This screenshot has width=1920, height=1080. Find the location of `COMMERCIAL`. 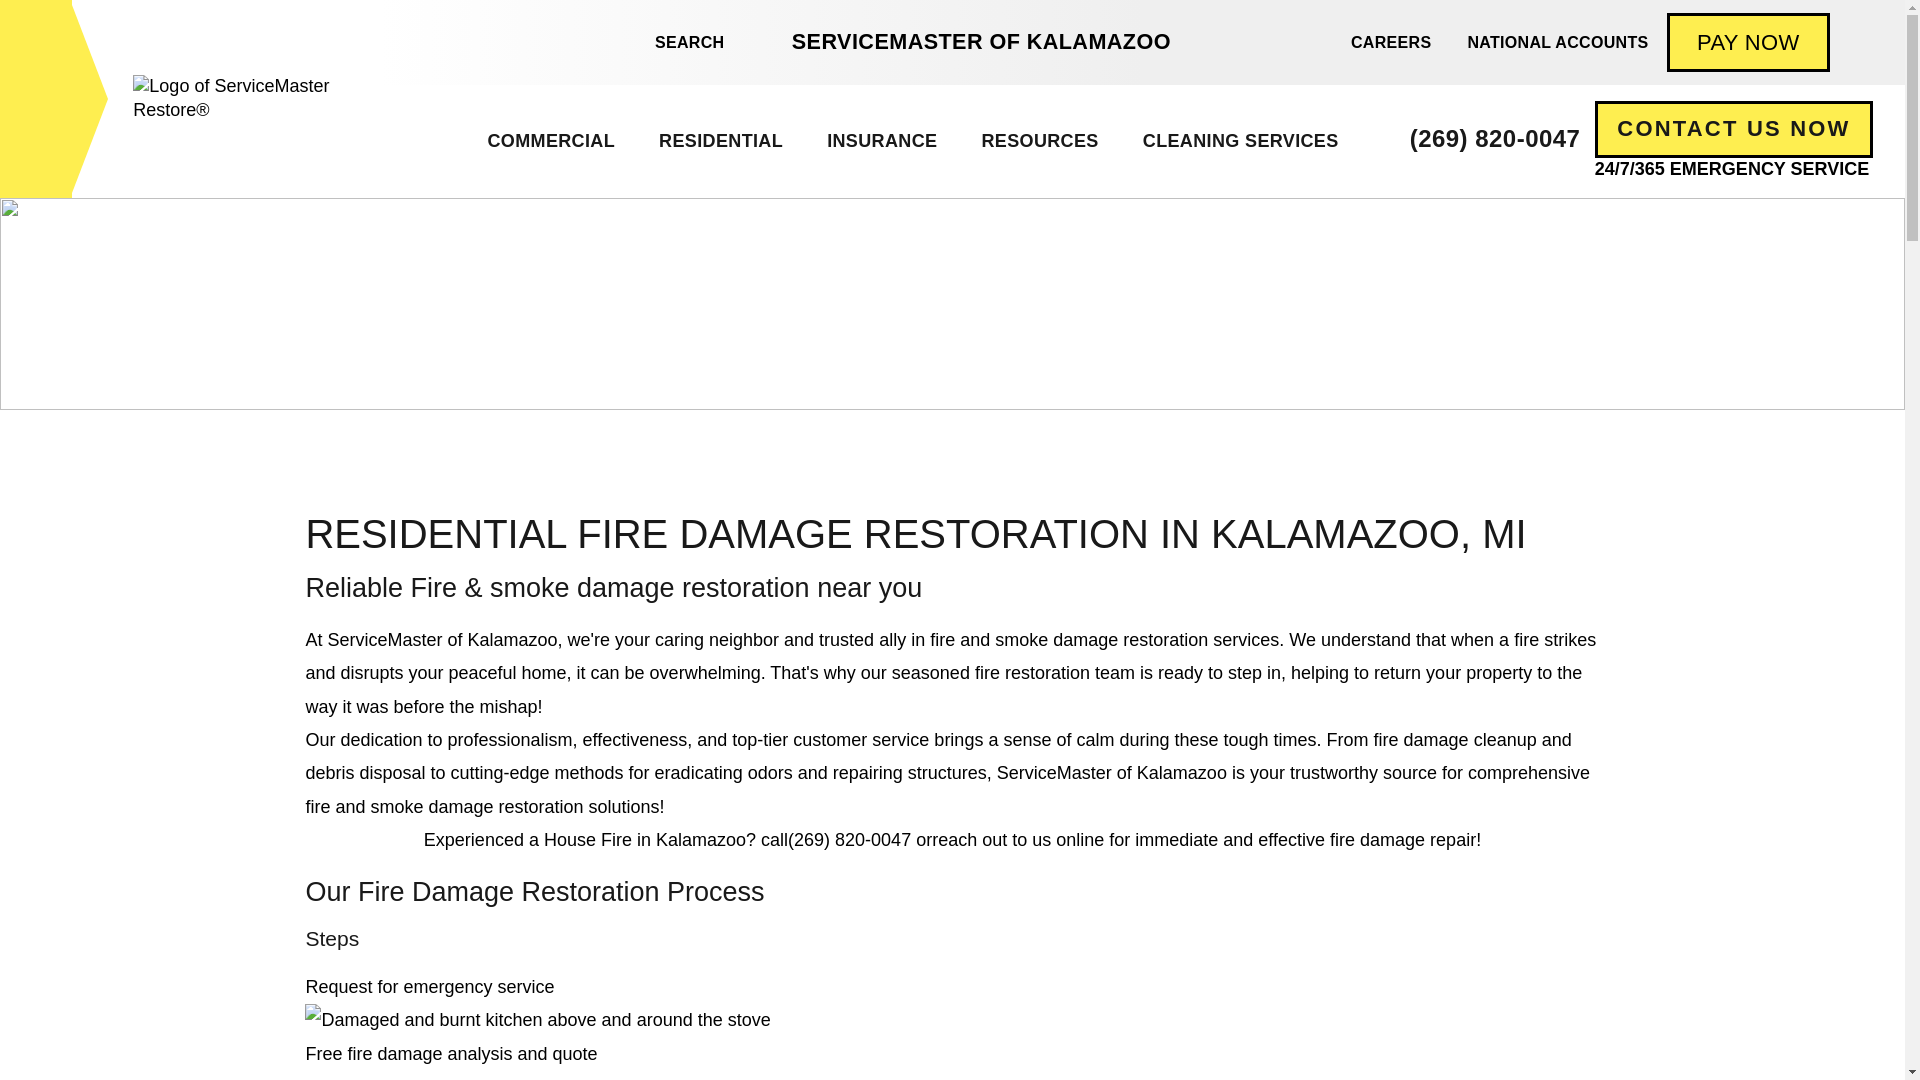

COMMERCIAL is located at coordinates (550, 141).